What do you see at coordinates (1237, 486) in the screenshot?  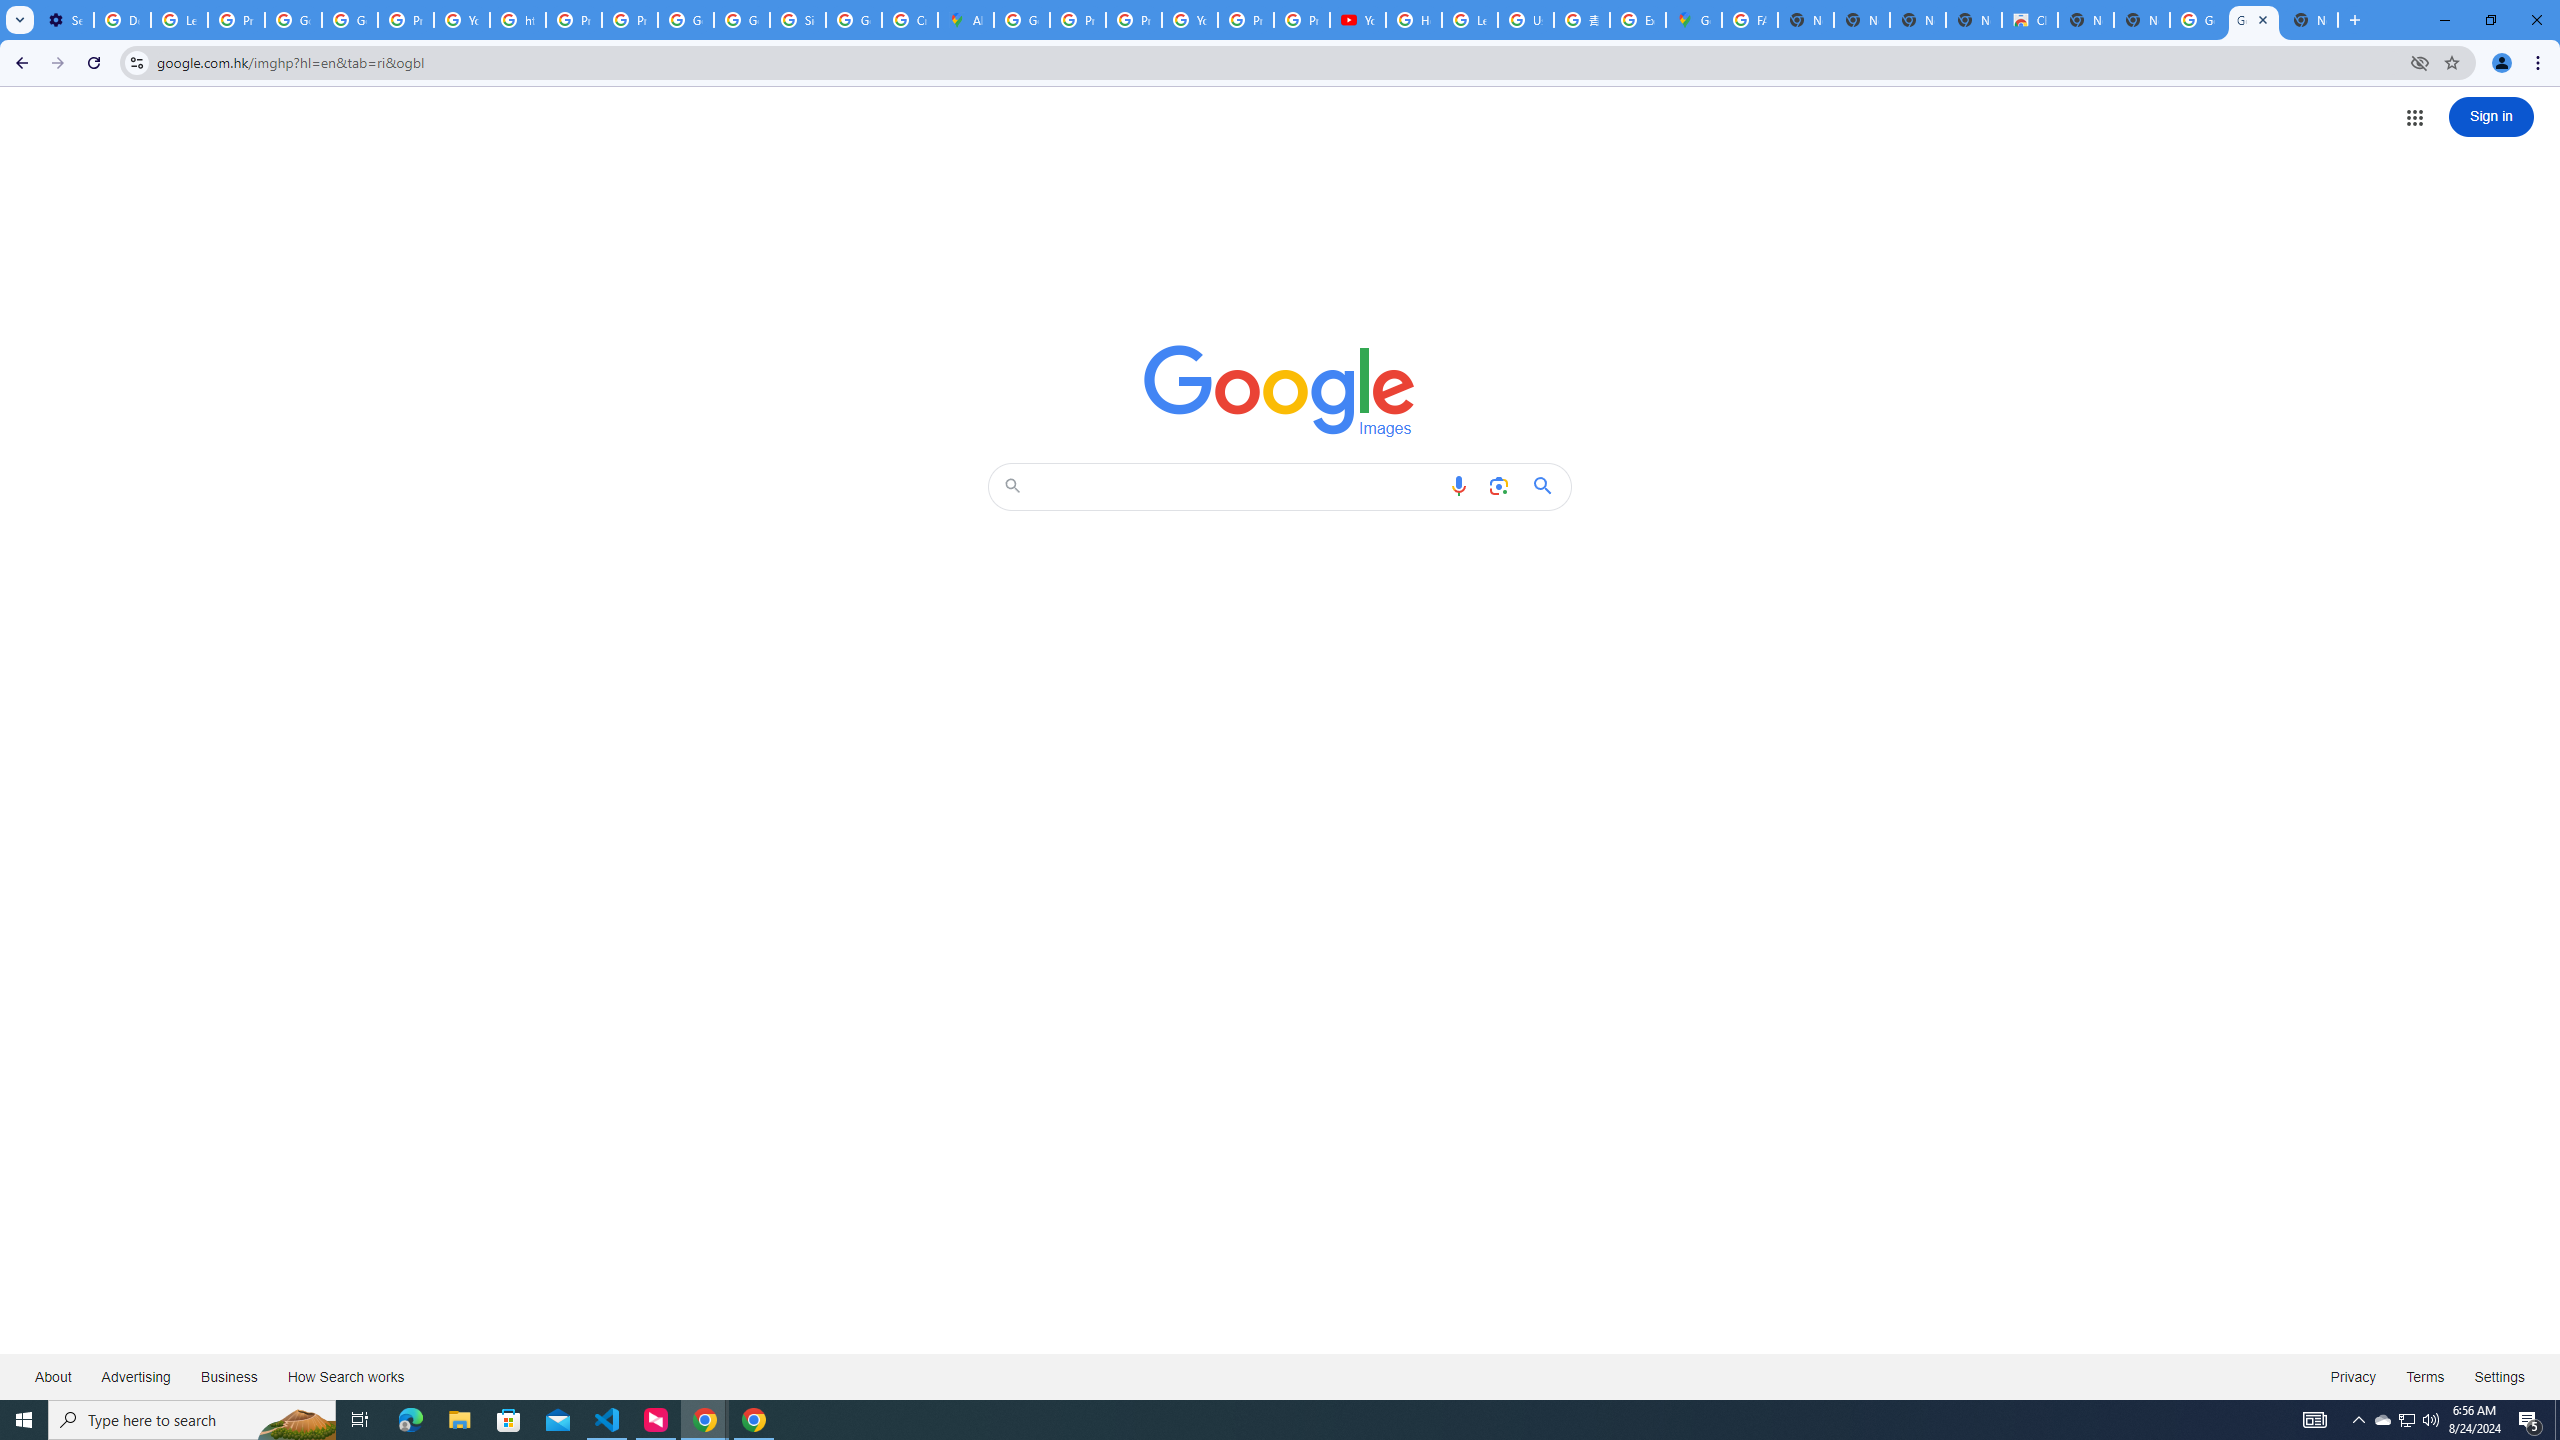 I see `Search` at bounding box center [1237, 486].